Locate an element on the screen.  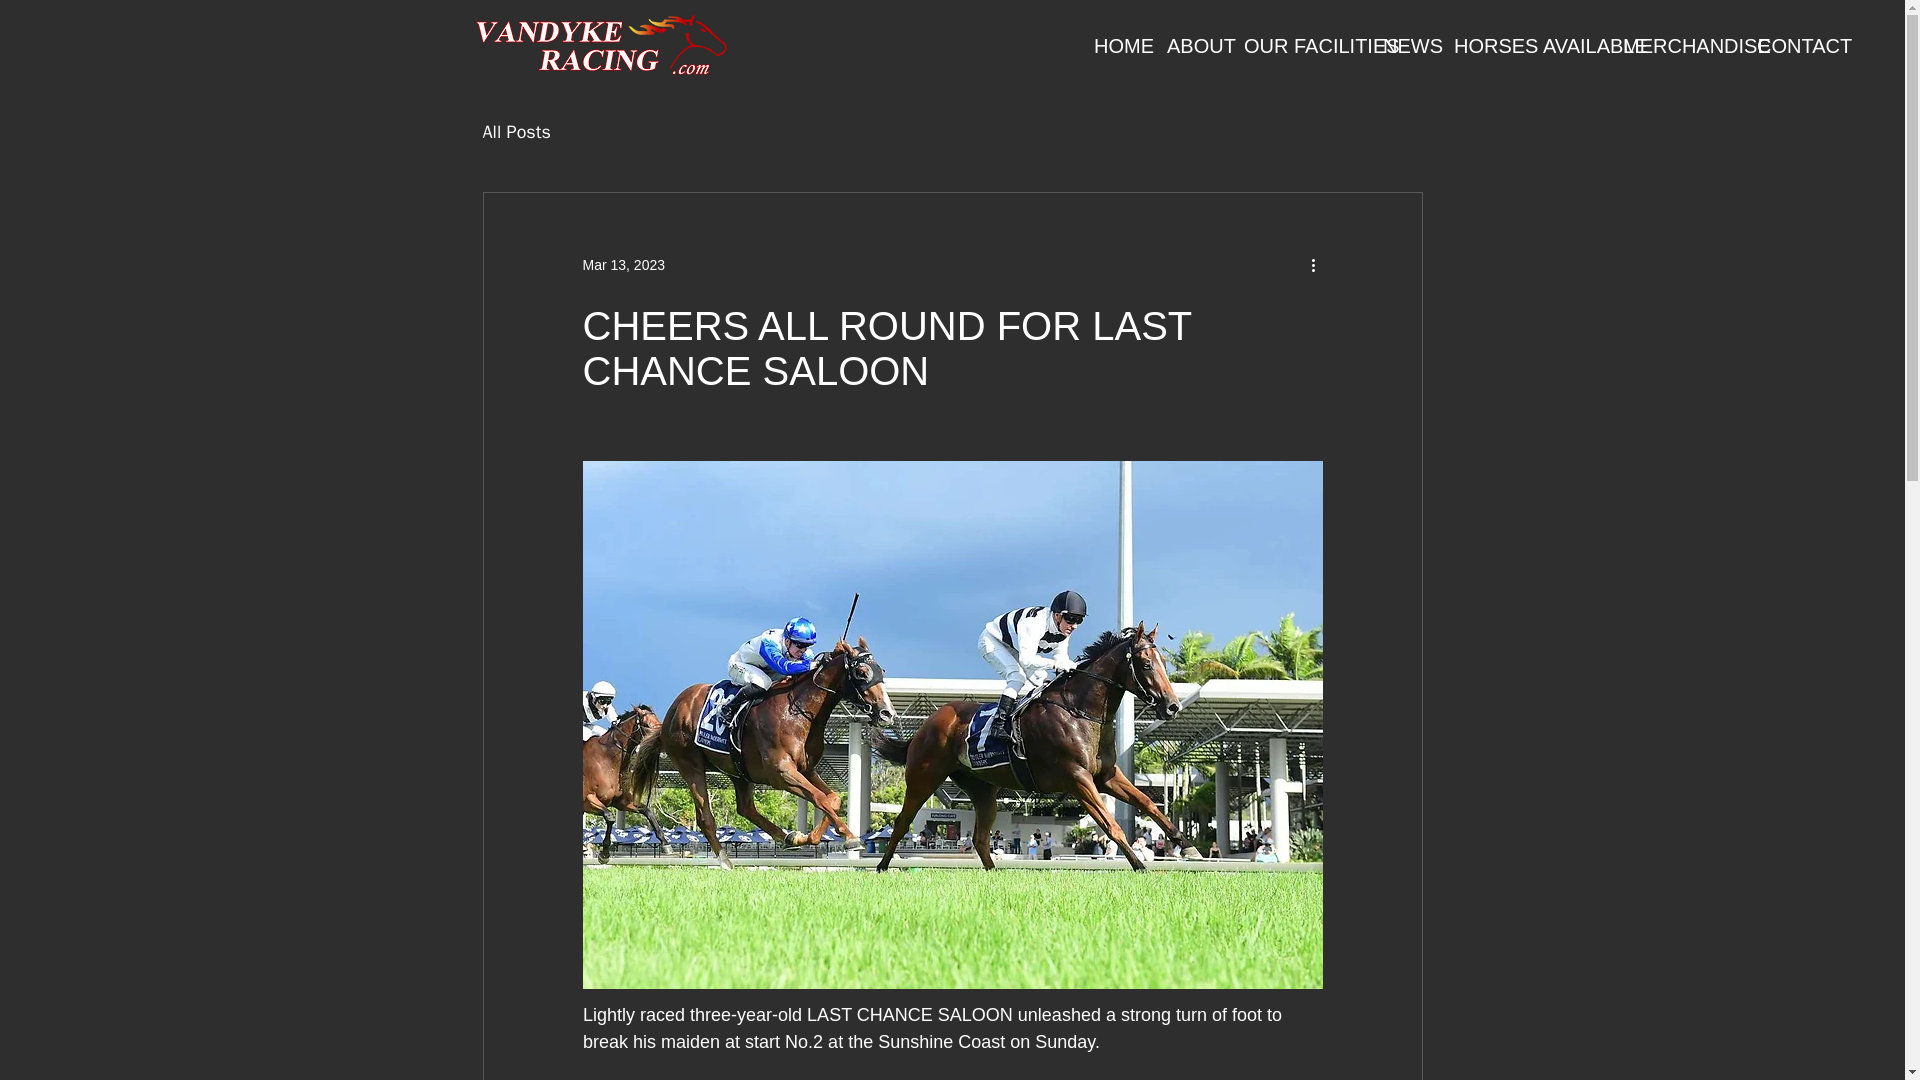
ABOUT is located at coordinates (1190, 46).